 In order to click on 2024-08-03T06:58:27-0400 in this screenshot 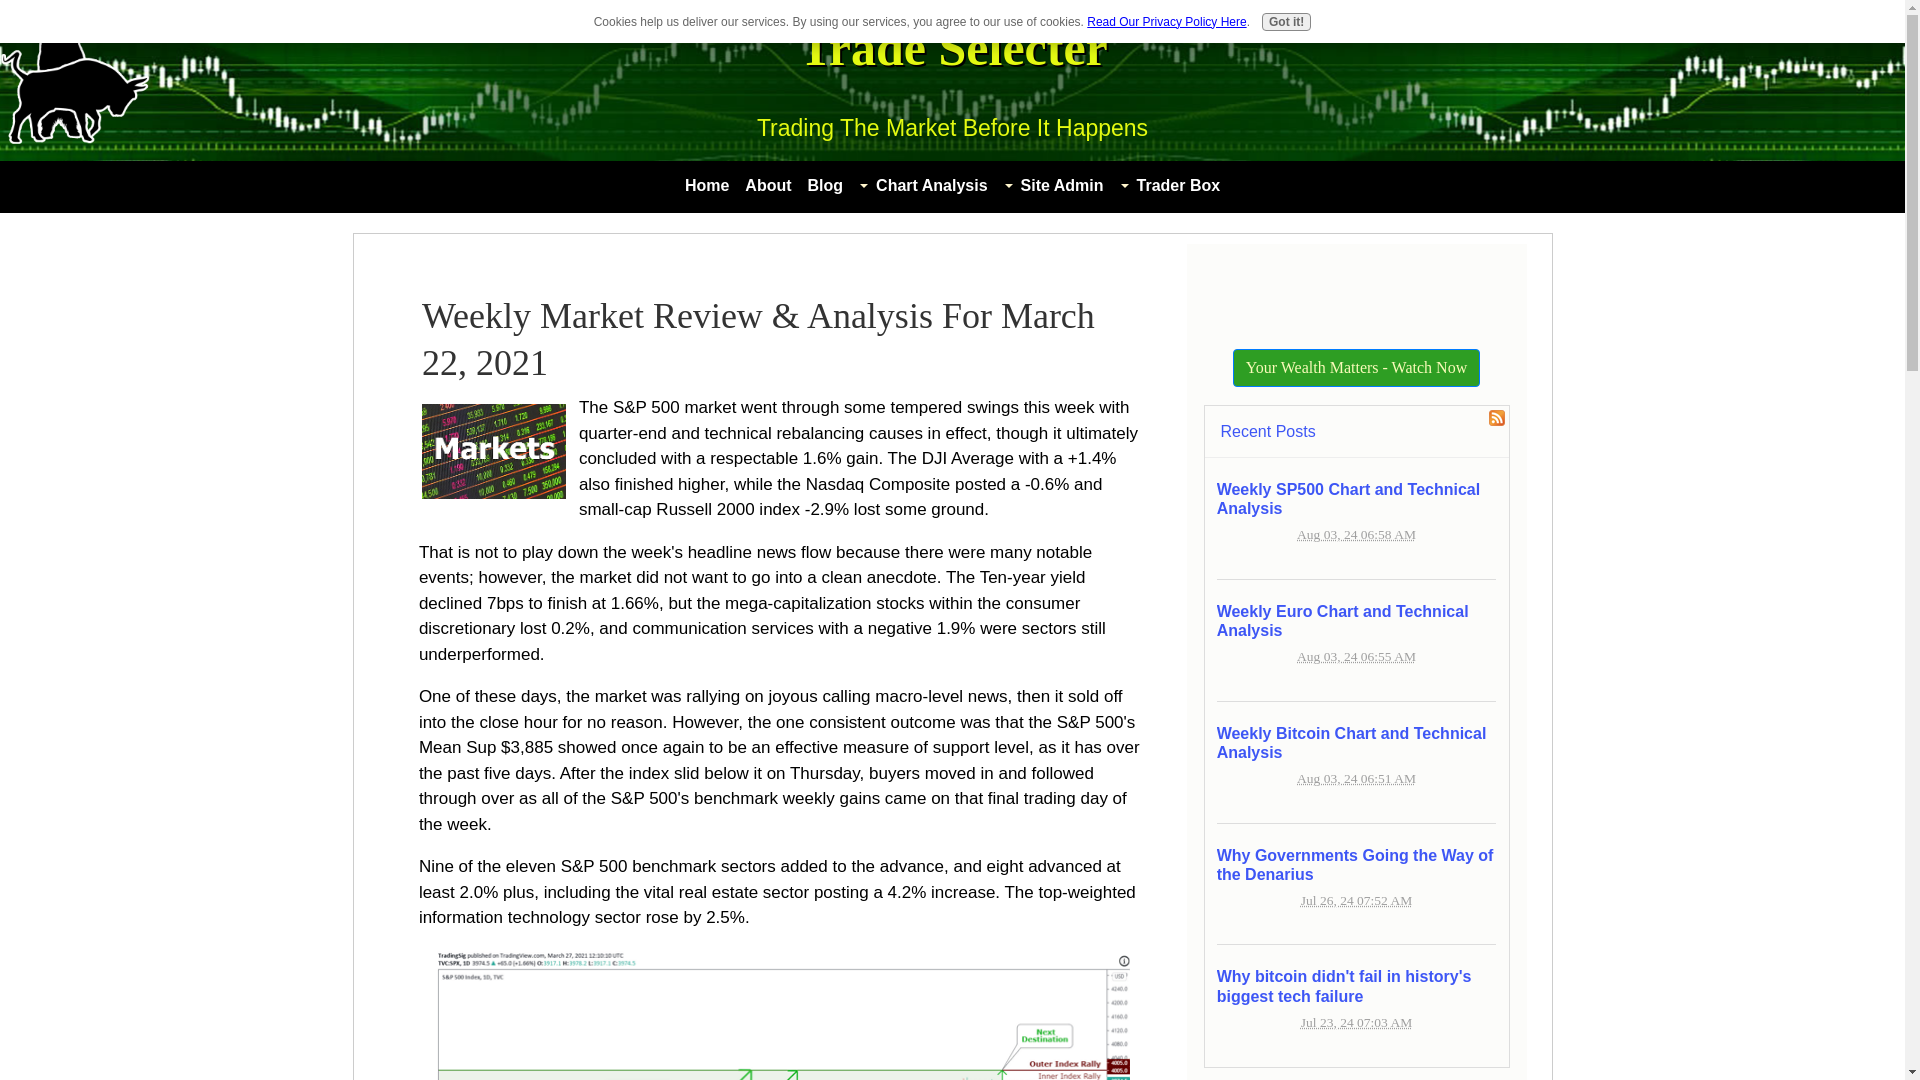, I will do `click(1356, 534)`.